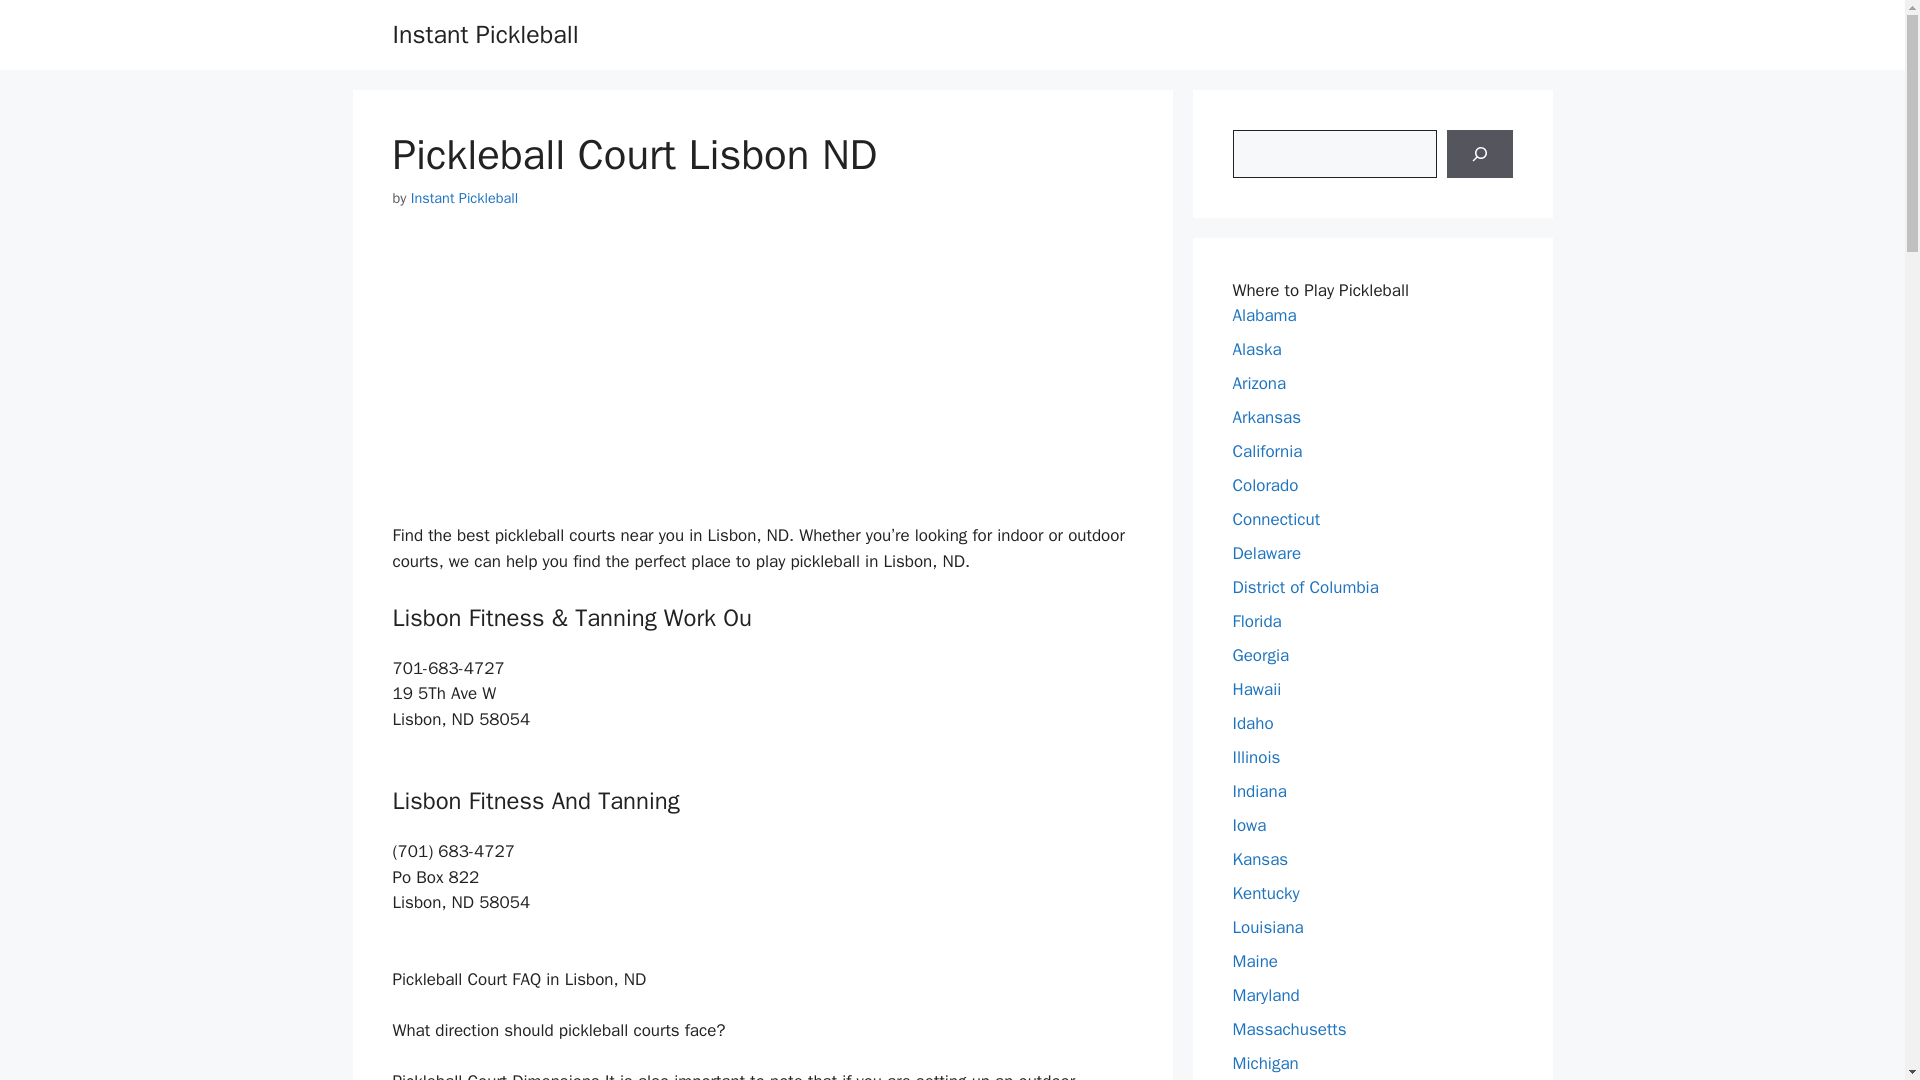 The width and height of the screenshot is (1920, 1080). What do you see at coordinates (1264, 315) in the screenshot?
I see `Alabama` at bounding box center [1264, 315].